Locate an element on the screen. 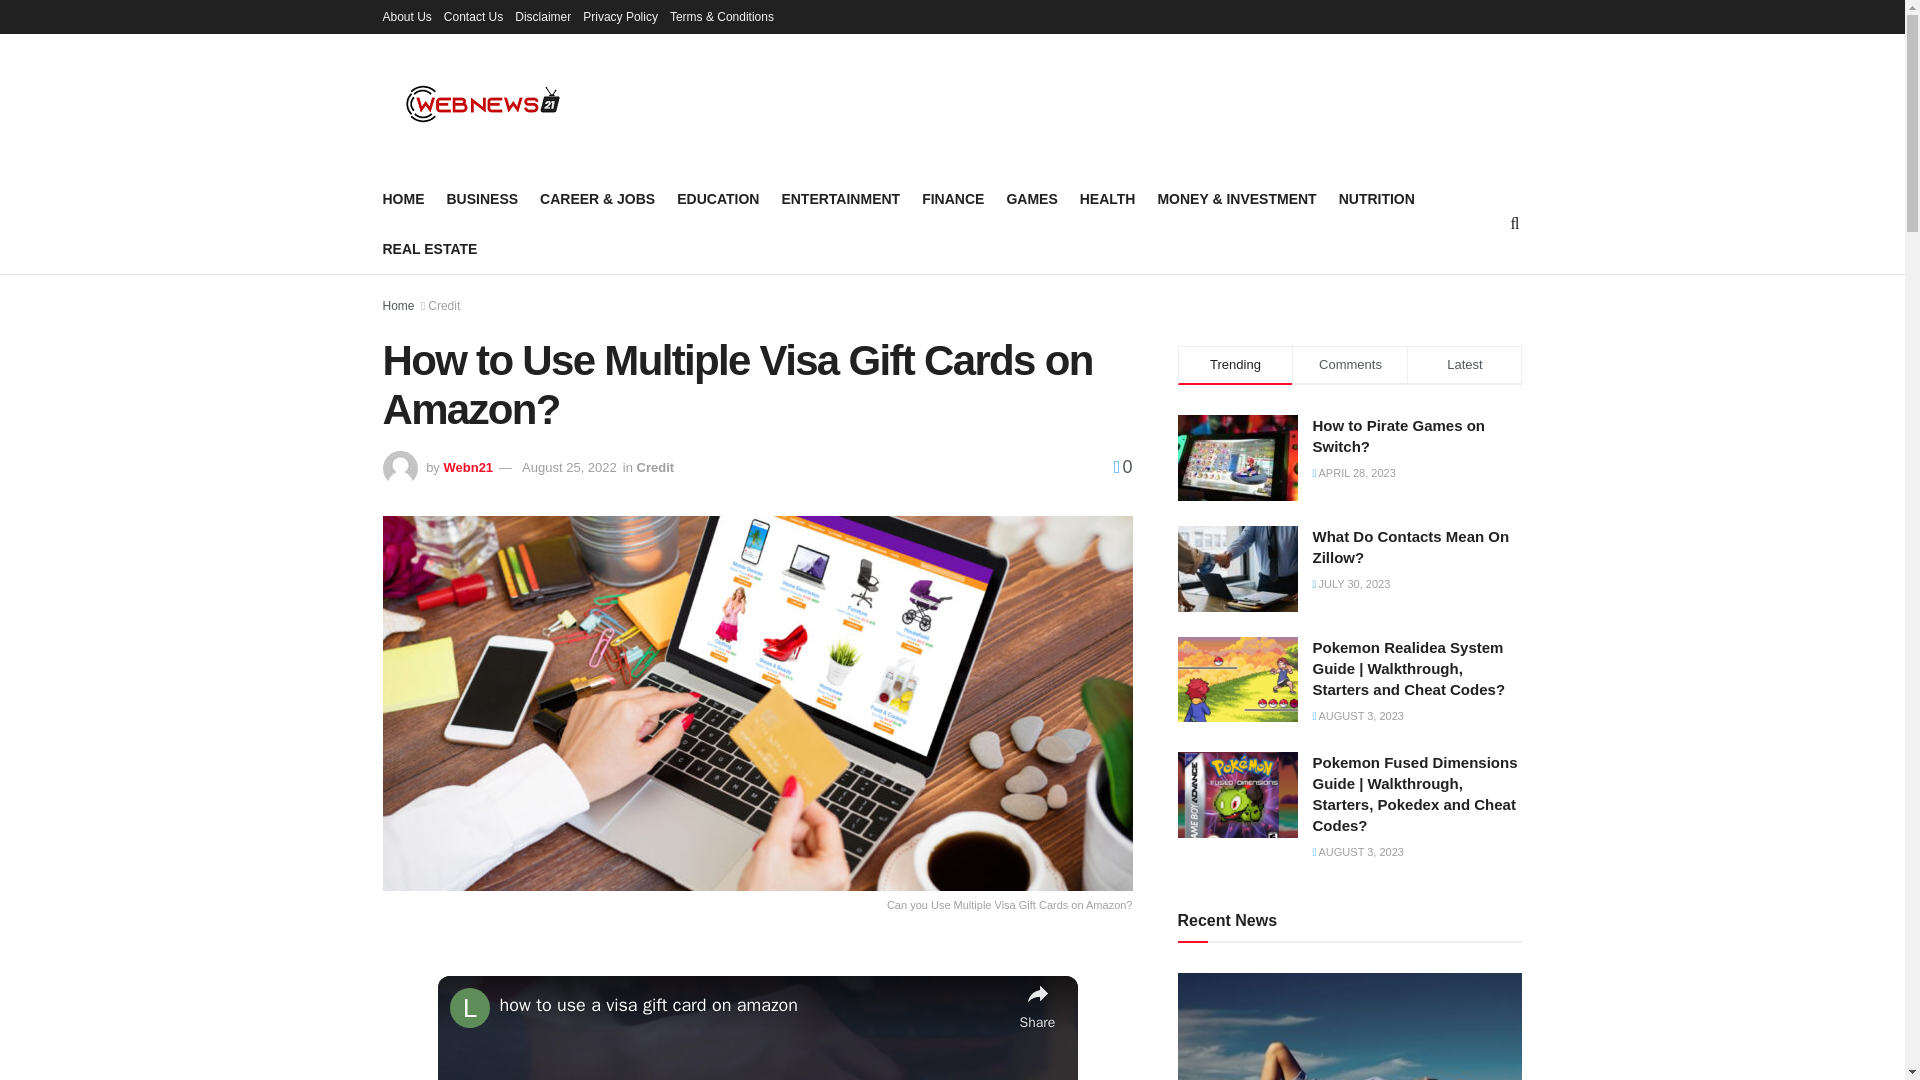  EDUCATION is located at coordinates (718, 198).